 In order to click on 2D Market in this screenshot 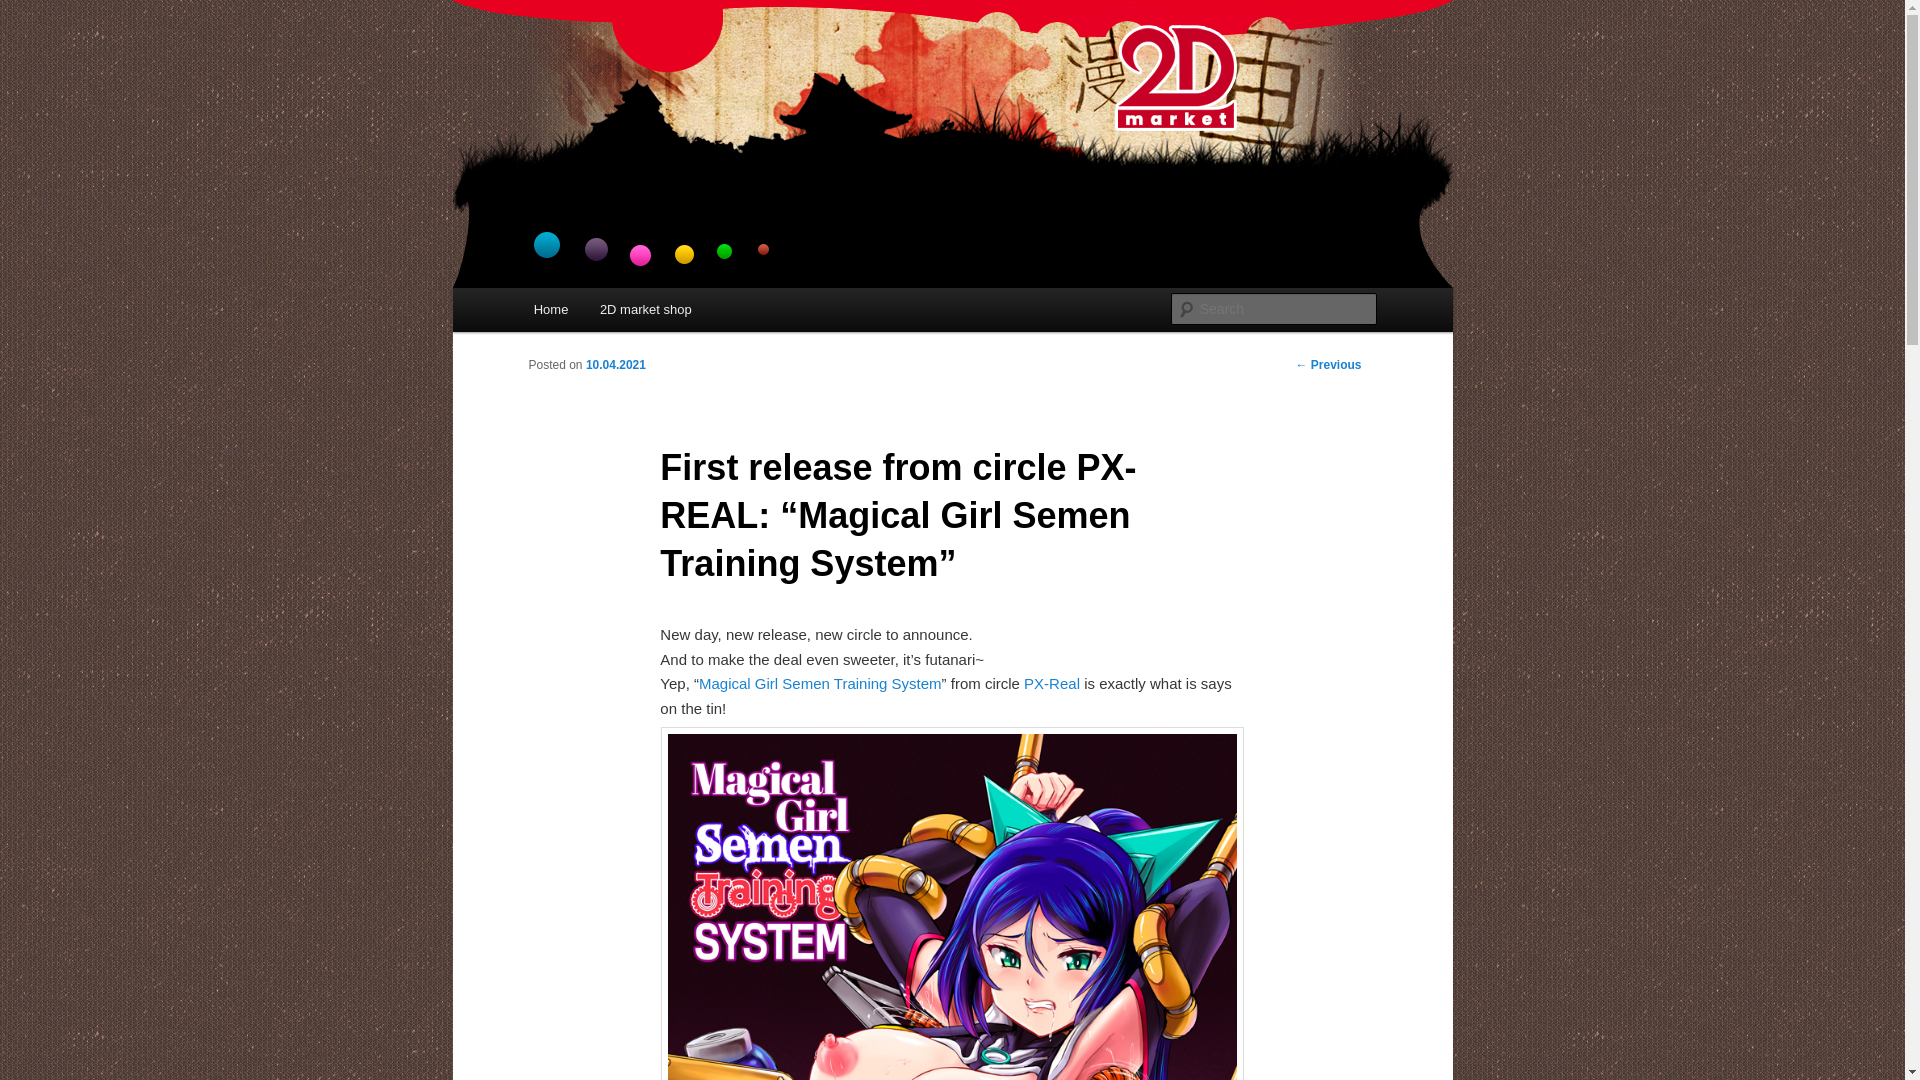, I will do `click(600, 72)`.